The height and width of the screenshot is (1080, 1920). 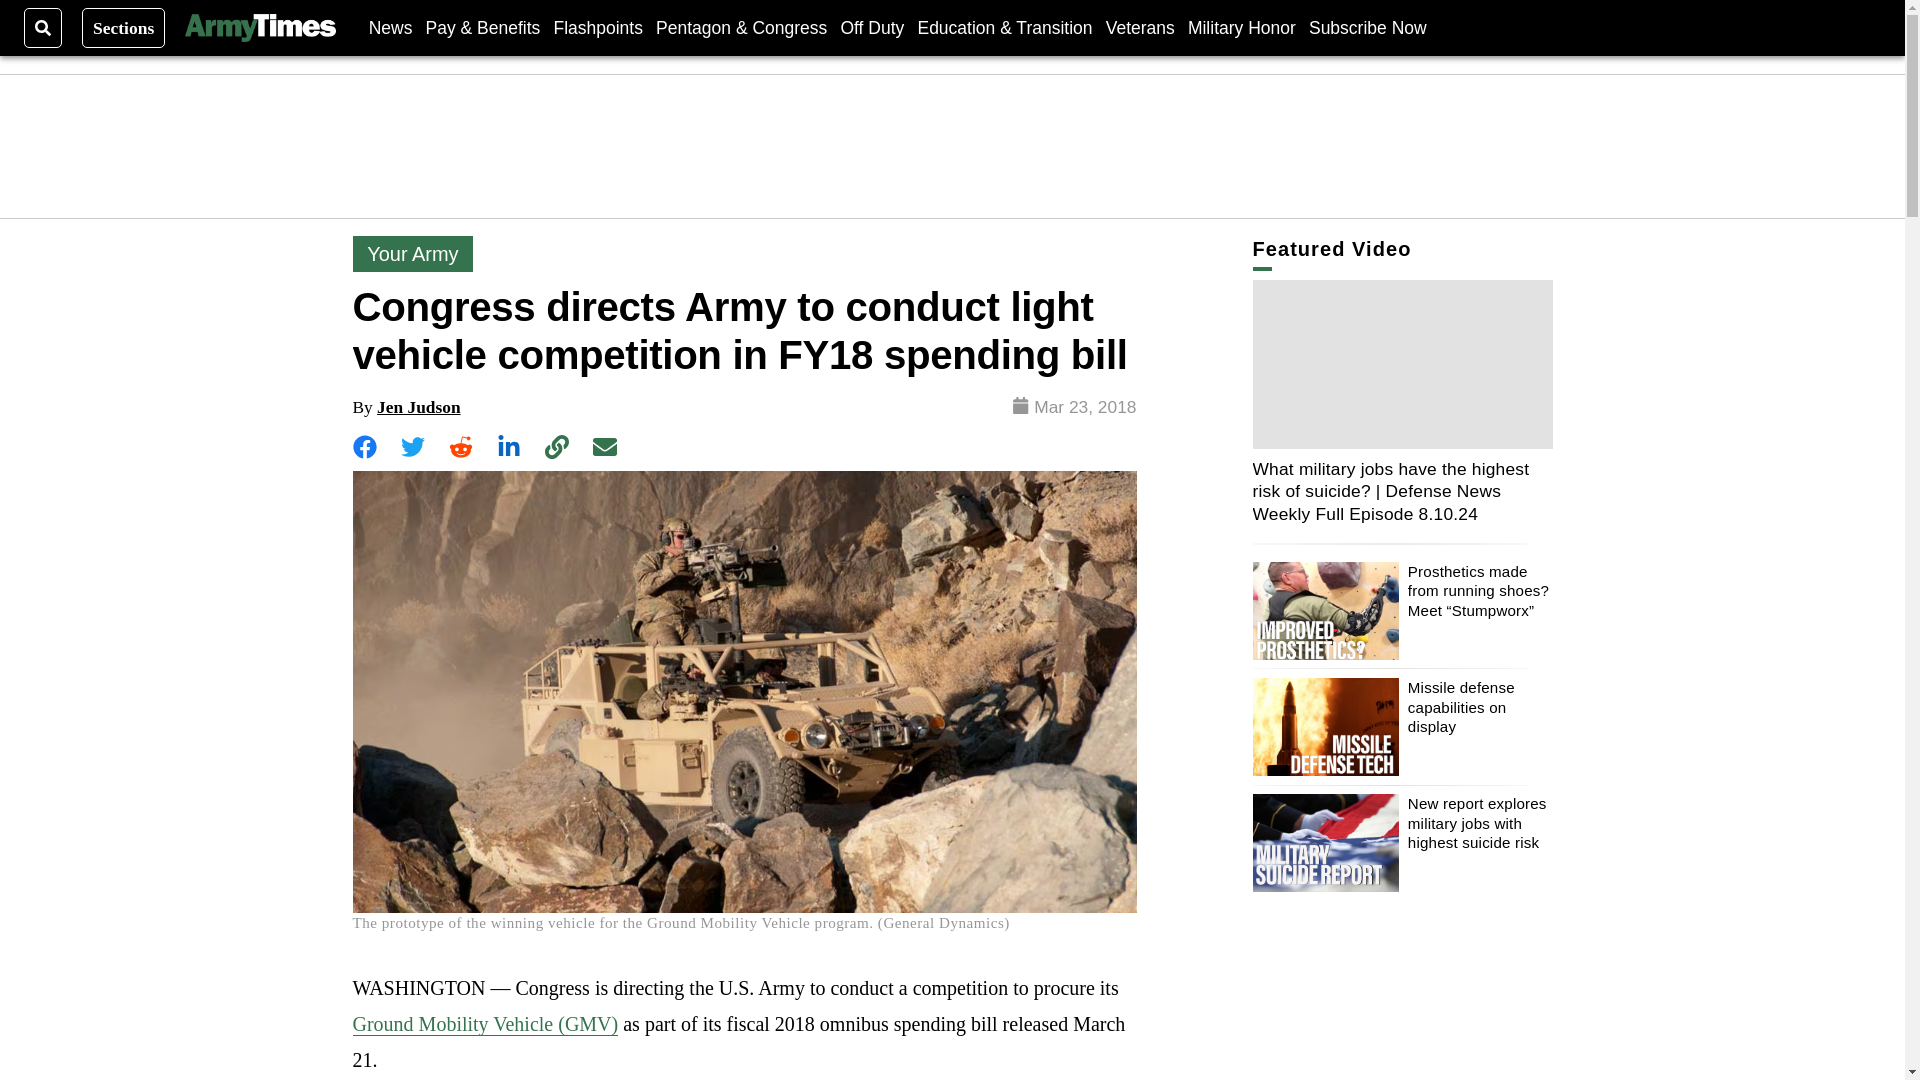 I want to click on Sections, so click(x=124, y=27).